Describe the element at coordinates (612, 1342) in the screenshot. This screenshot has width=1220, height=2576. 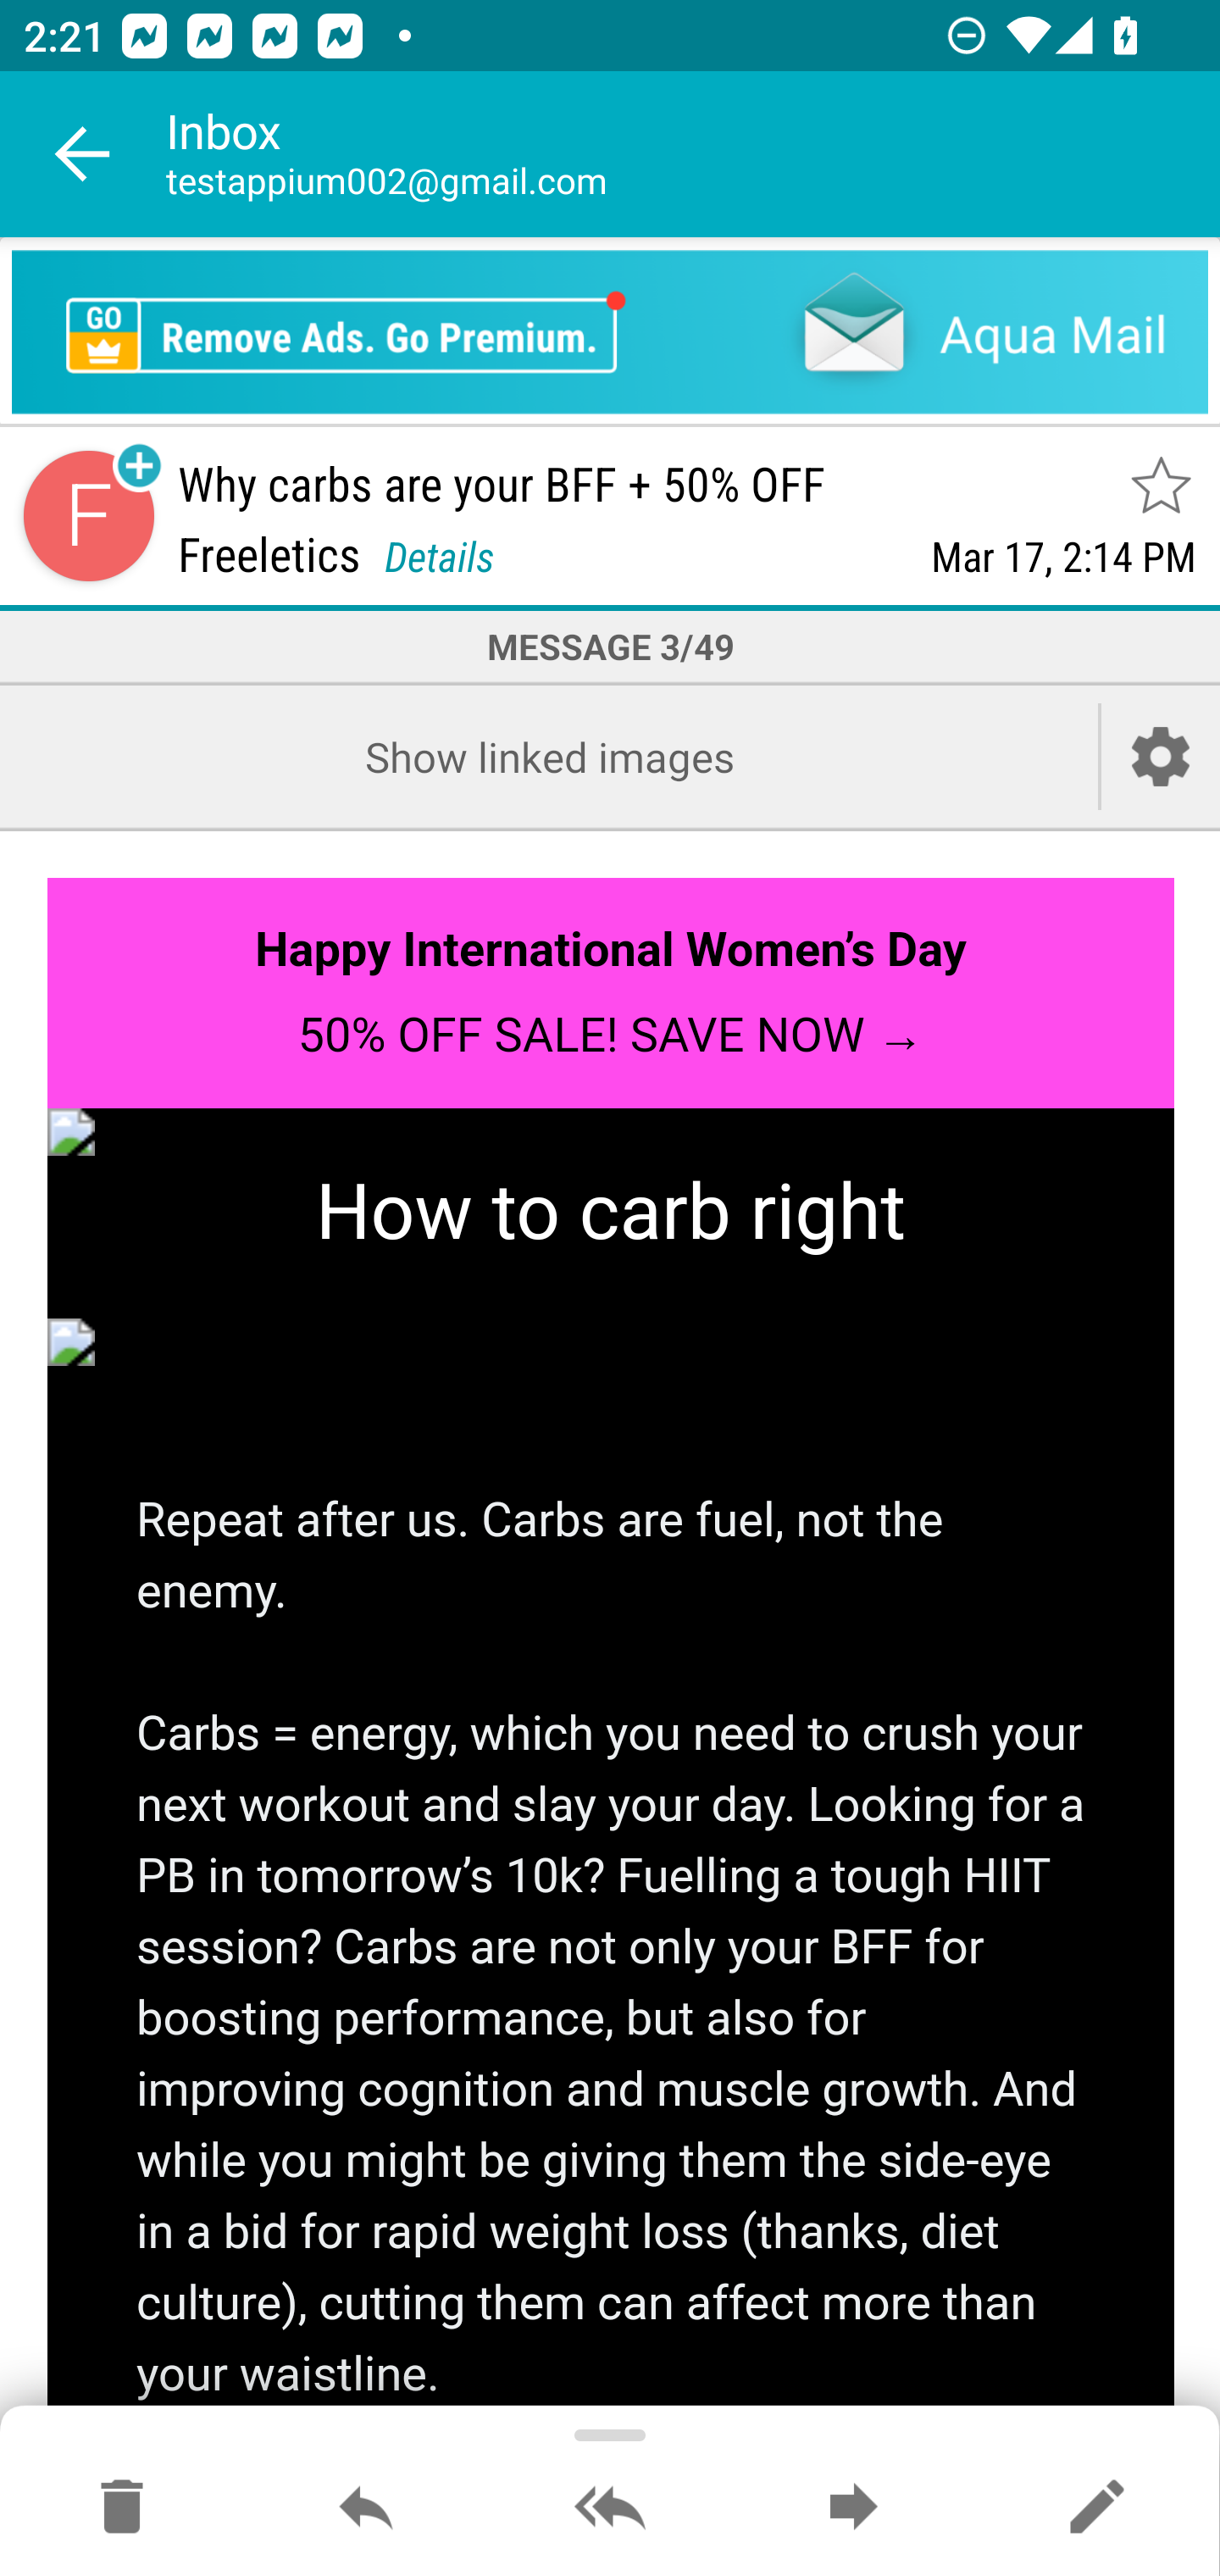
I see `data:` at that location.